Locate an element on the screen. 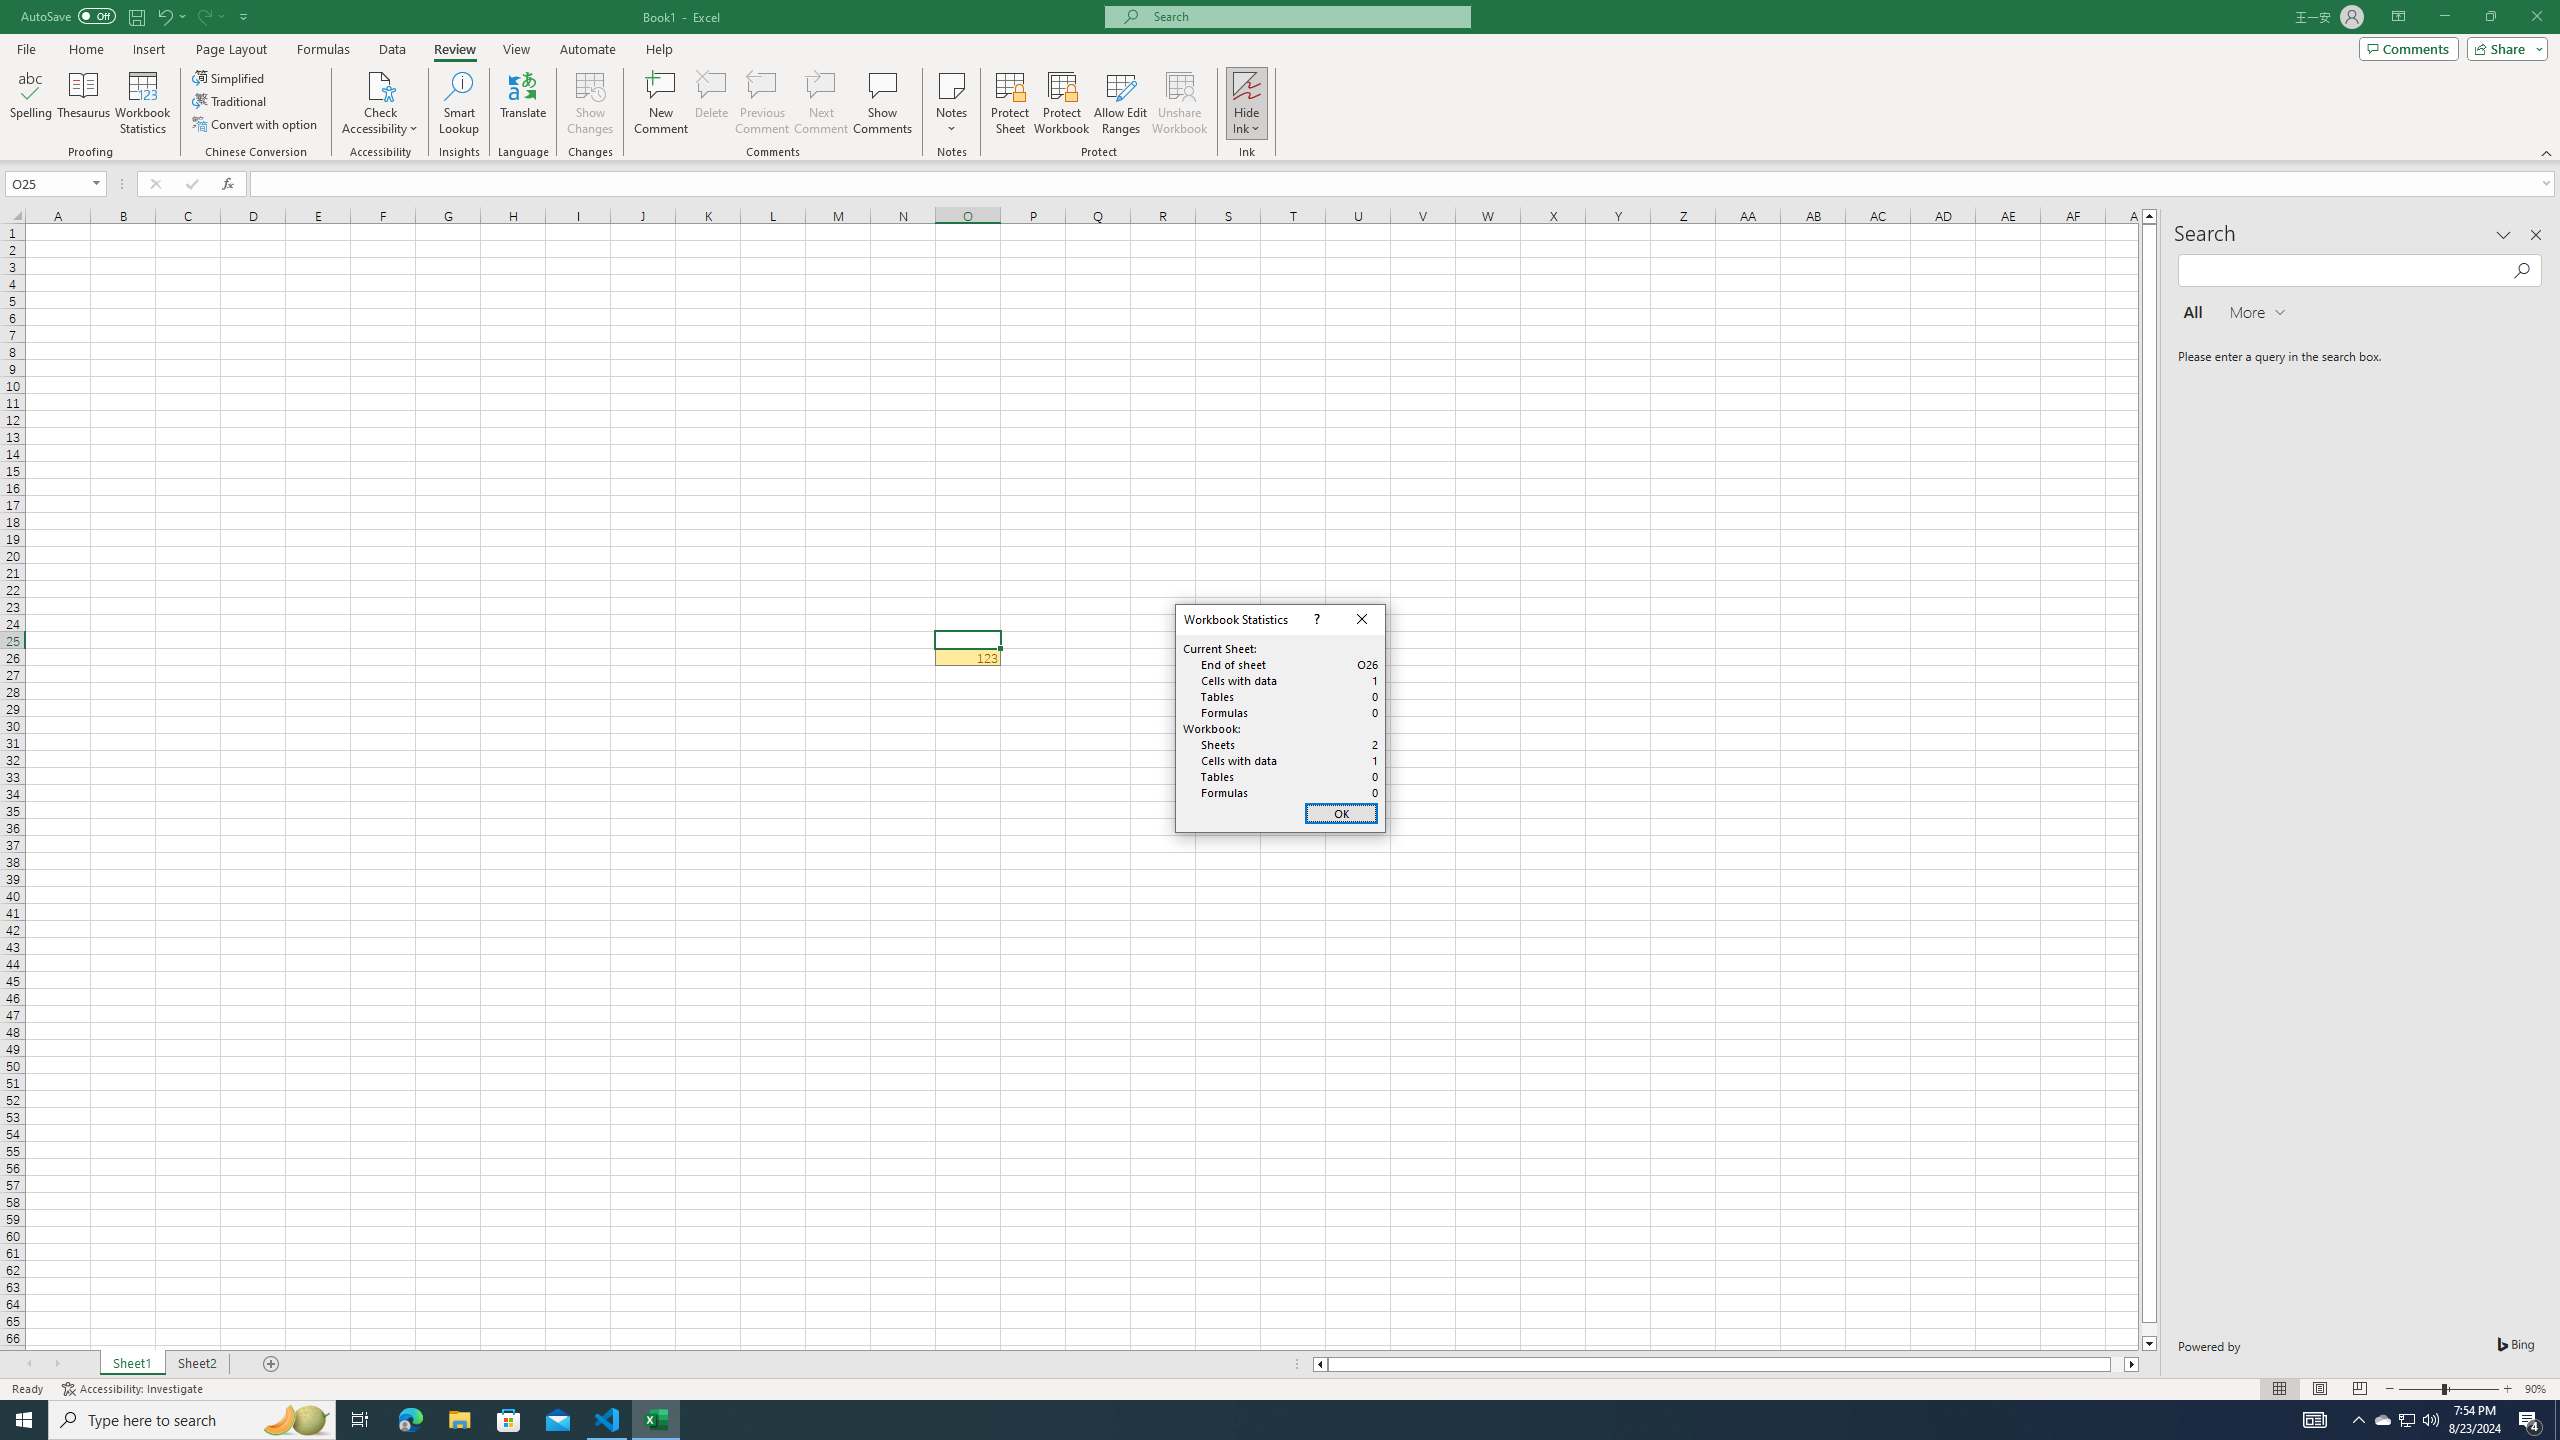  Sheet2 is located at coordinates (196, 1364).